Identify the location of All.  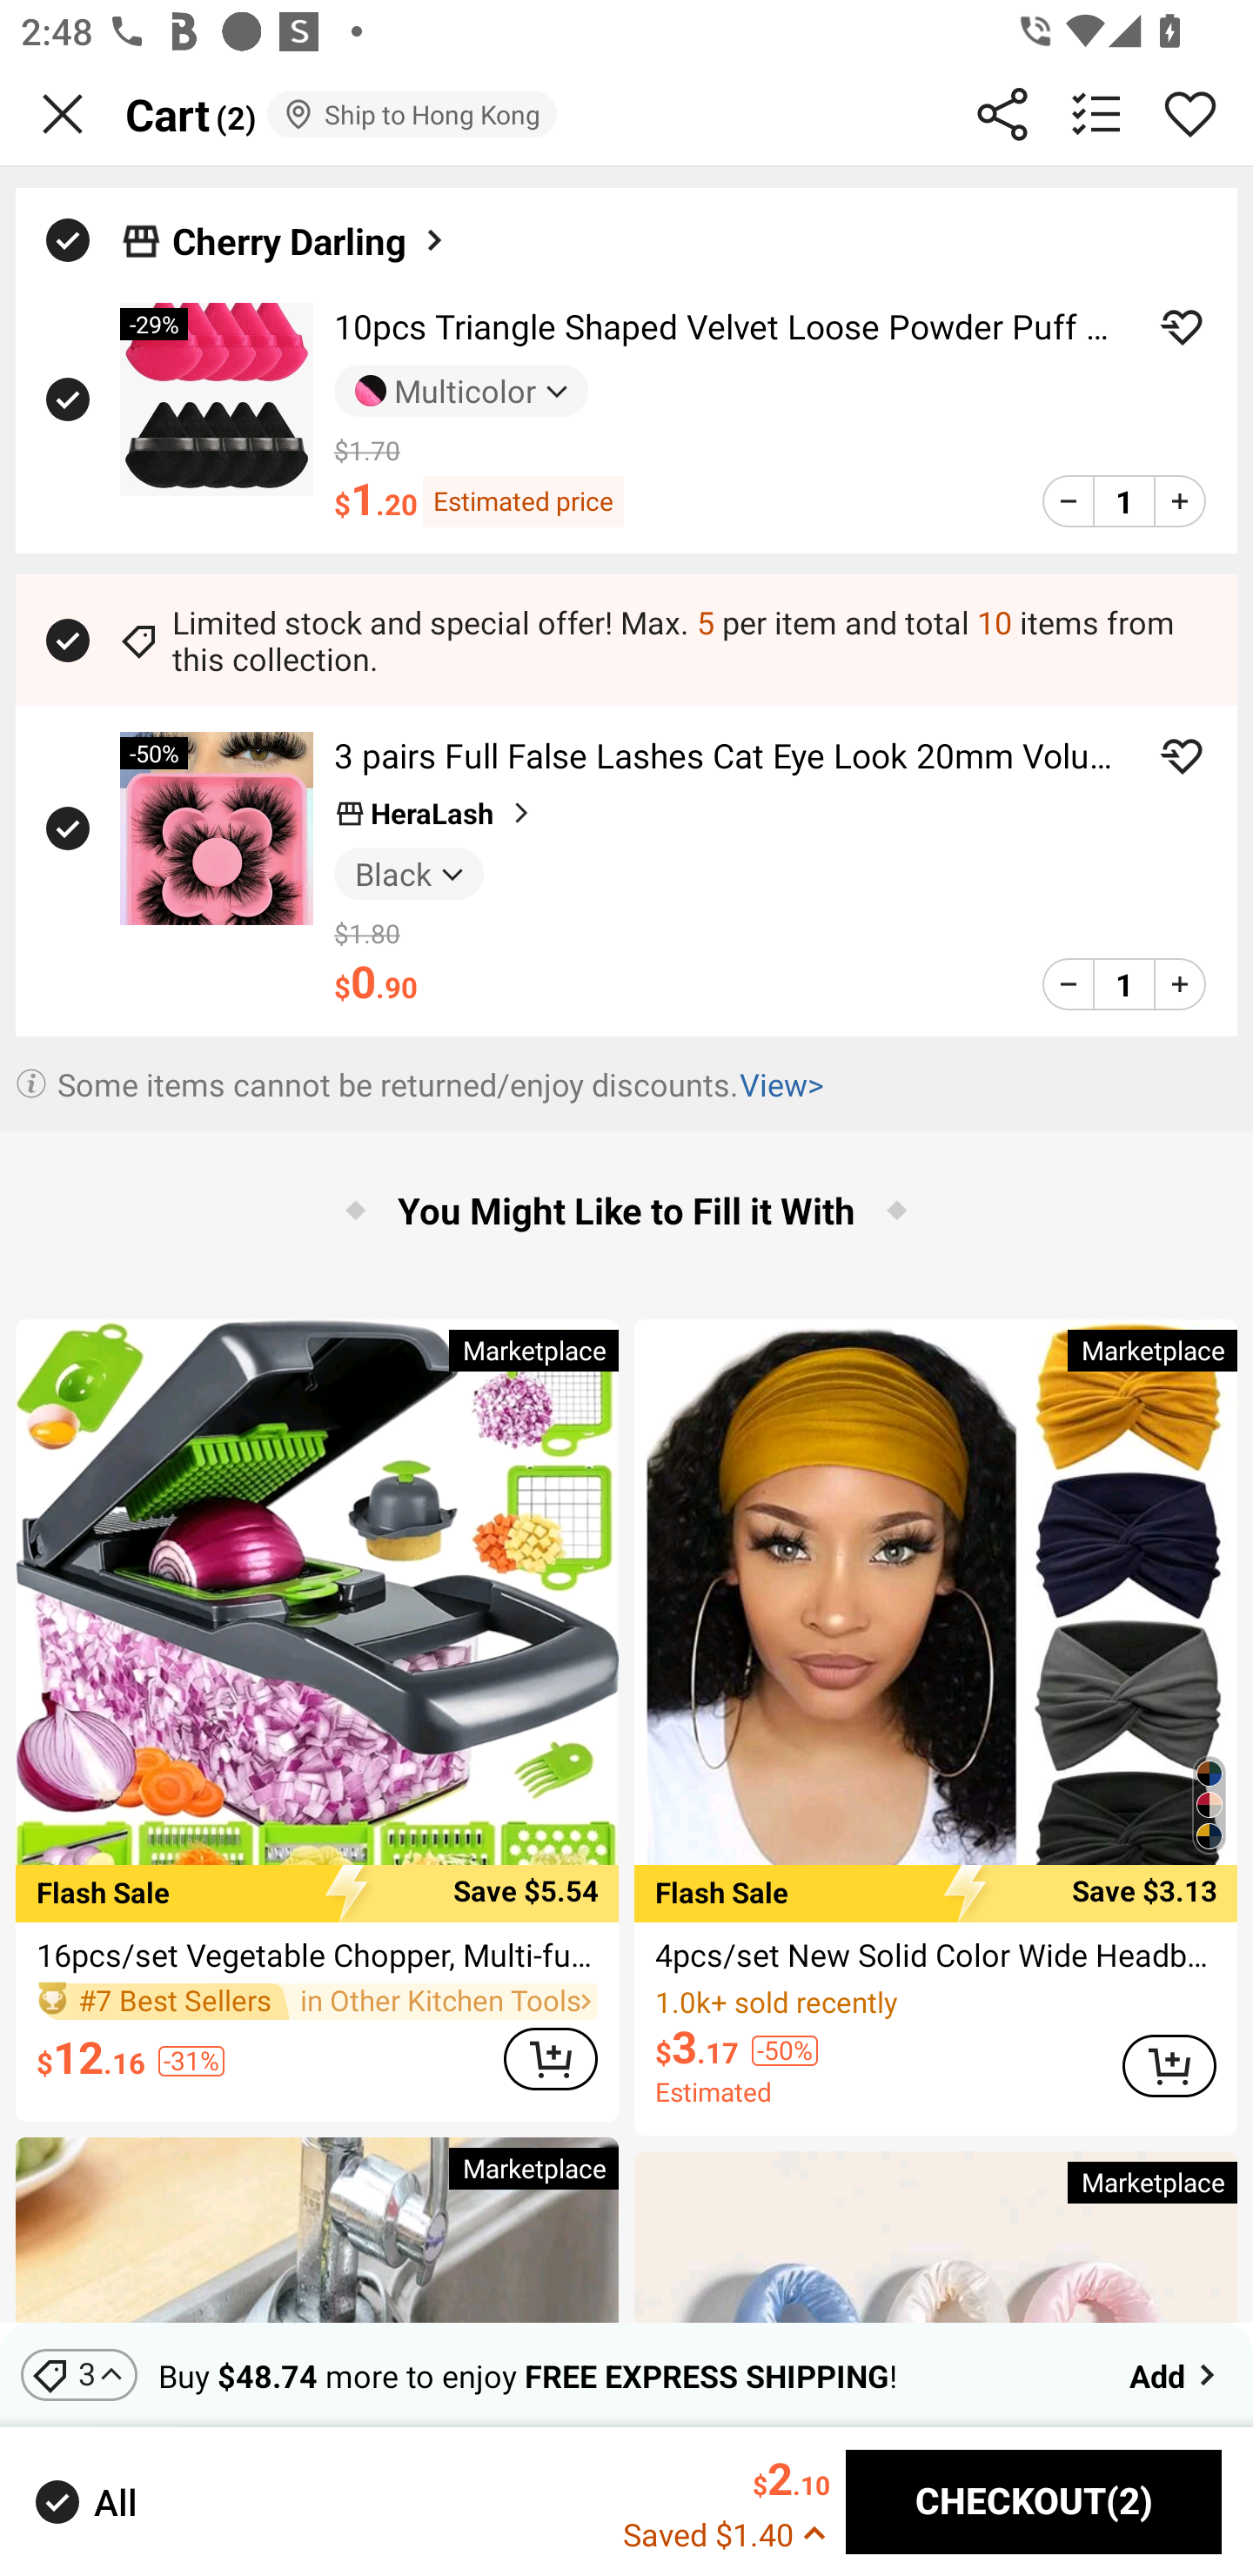
(84, 2501).